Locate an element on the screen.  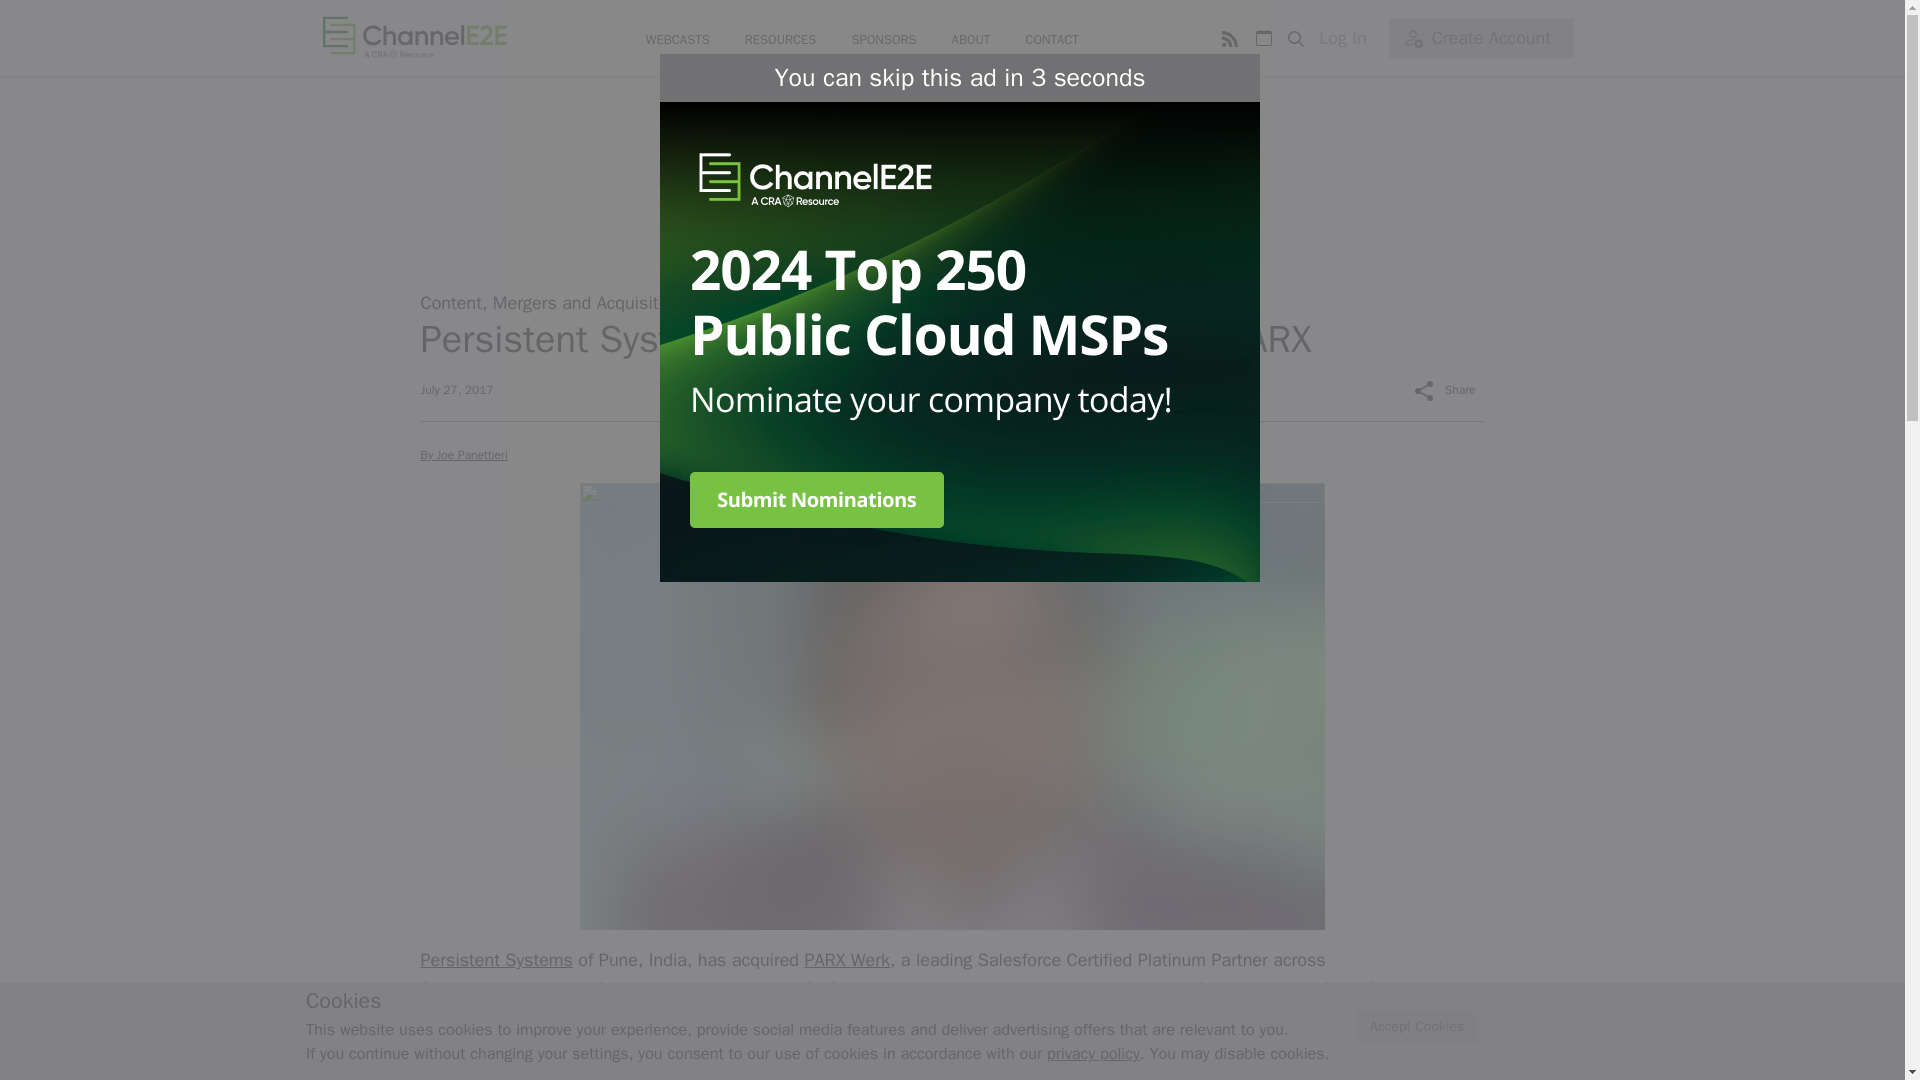
Create Account is located at coordinates (1480, 38).